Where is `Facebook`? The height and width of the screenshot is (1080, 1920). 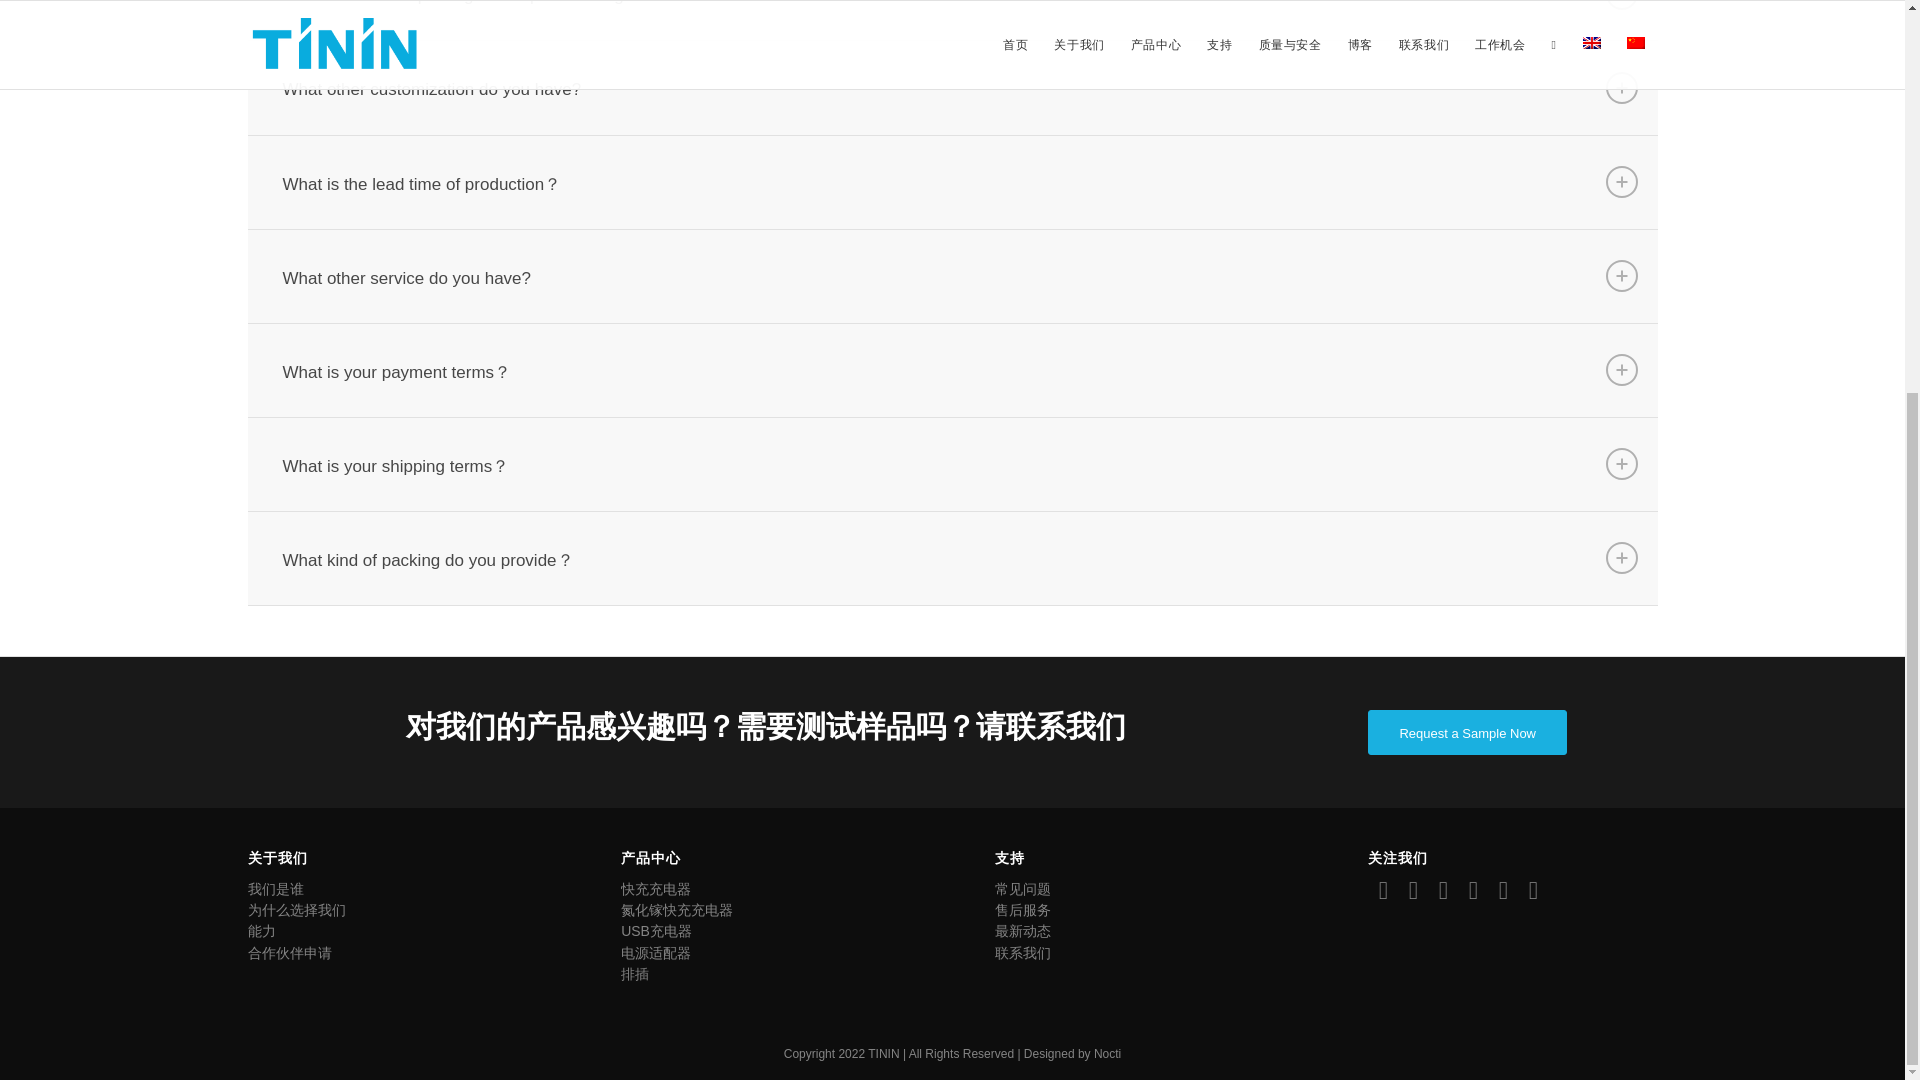 Facebook is located at coordinates (1382, 890).